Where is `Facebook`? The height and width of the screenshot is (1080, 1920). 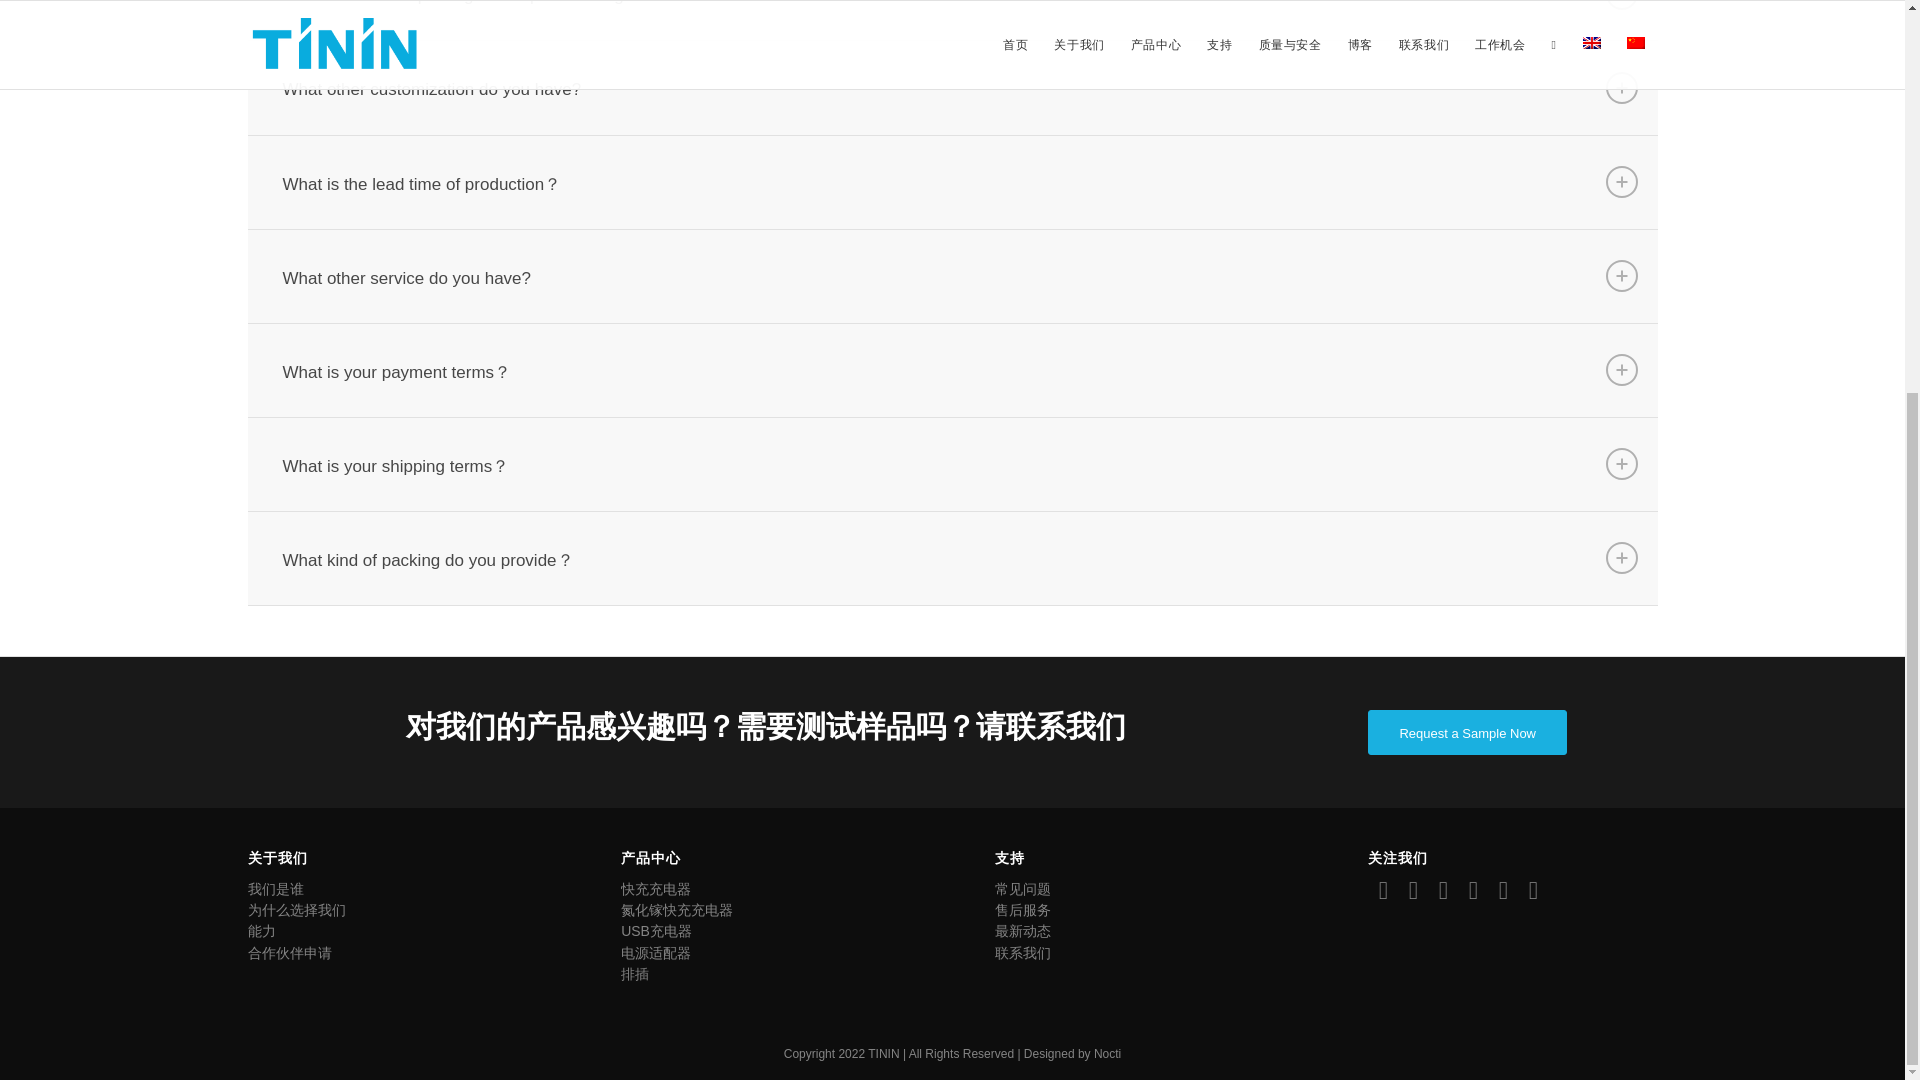 Facebook is located at coordinates (1382, 890).